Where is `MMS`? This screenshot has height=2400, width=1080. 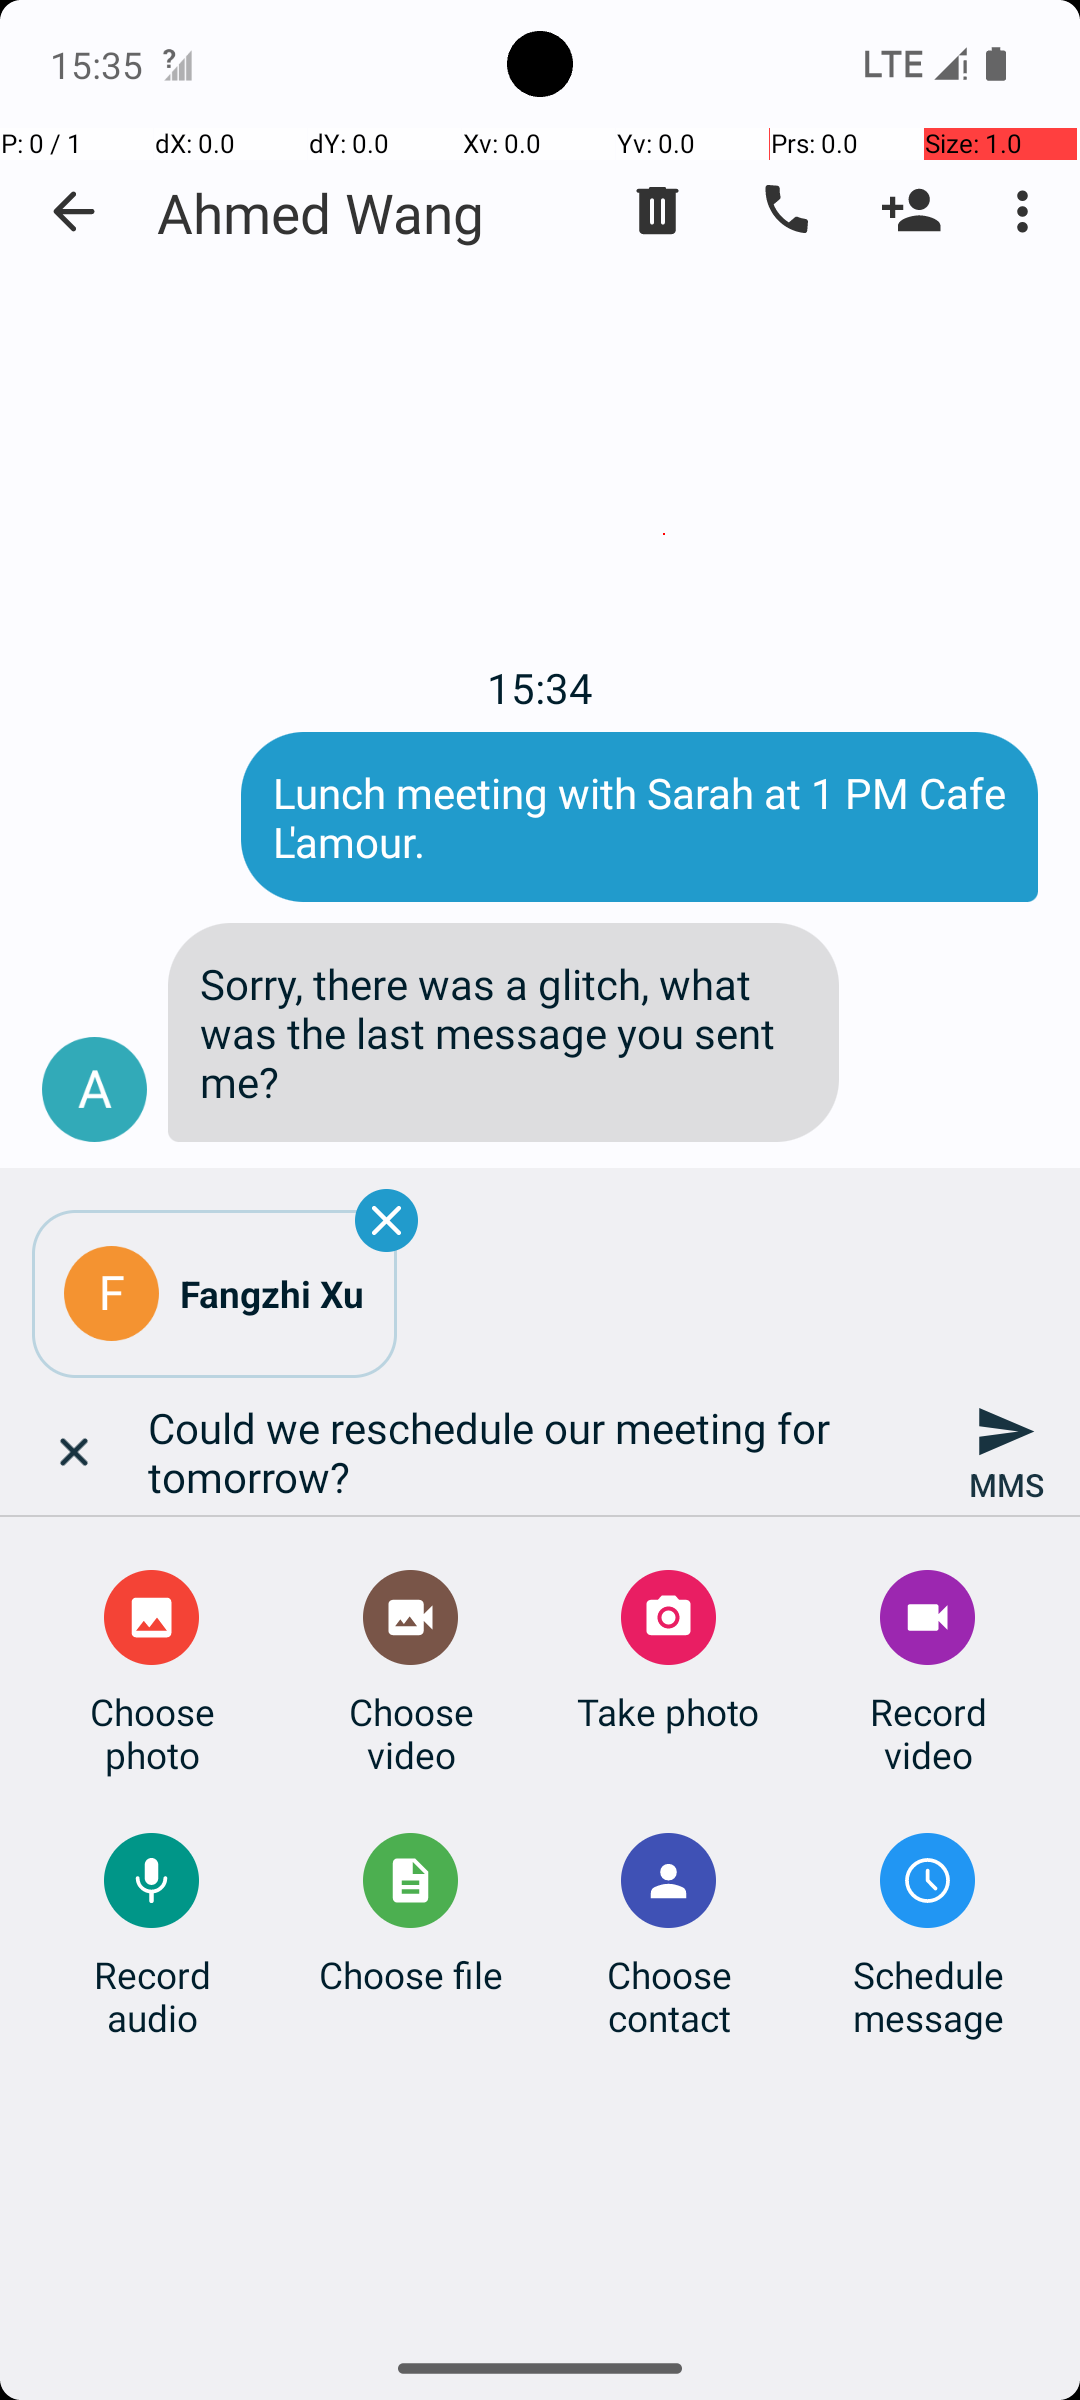 MMS is located at coordinates (1006, 1452).